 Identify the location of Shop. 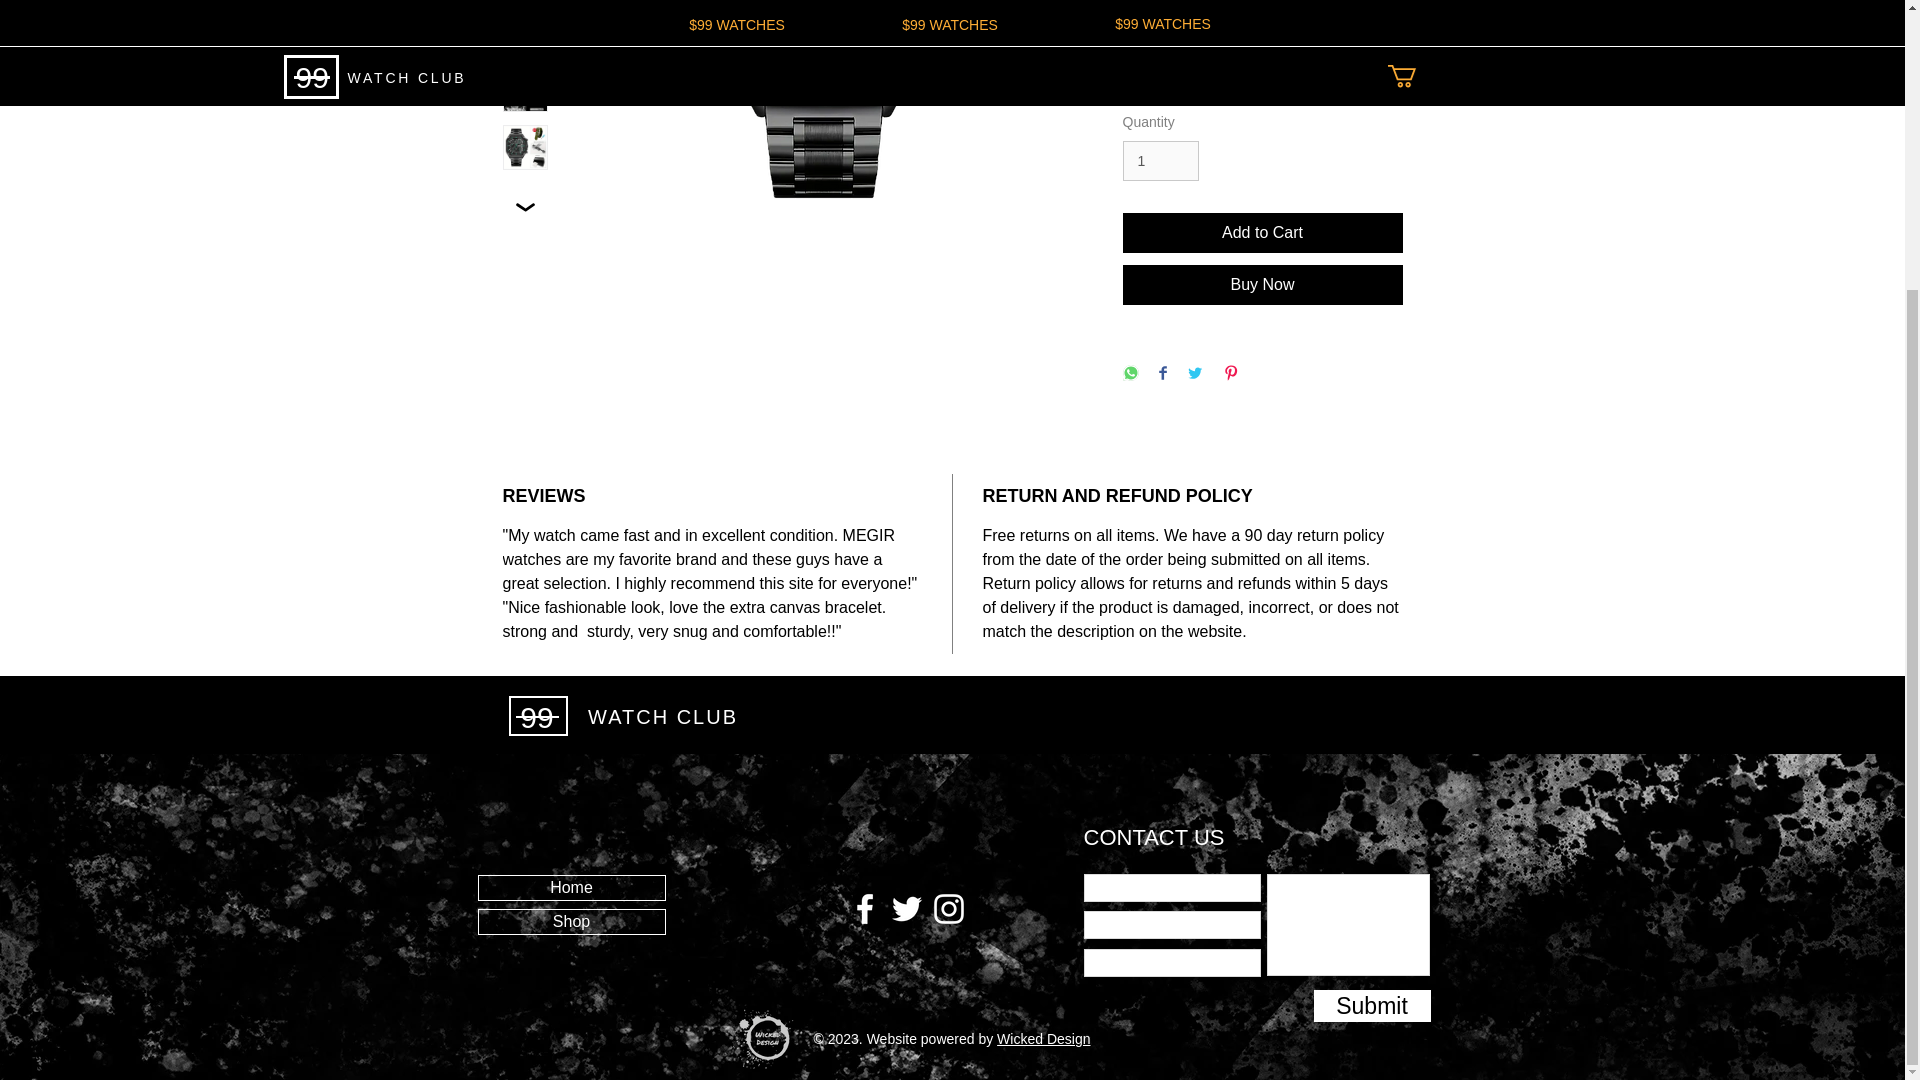
(571, 922).